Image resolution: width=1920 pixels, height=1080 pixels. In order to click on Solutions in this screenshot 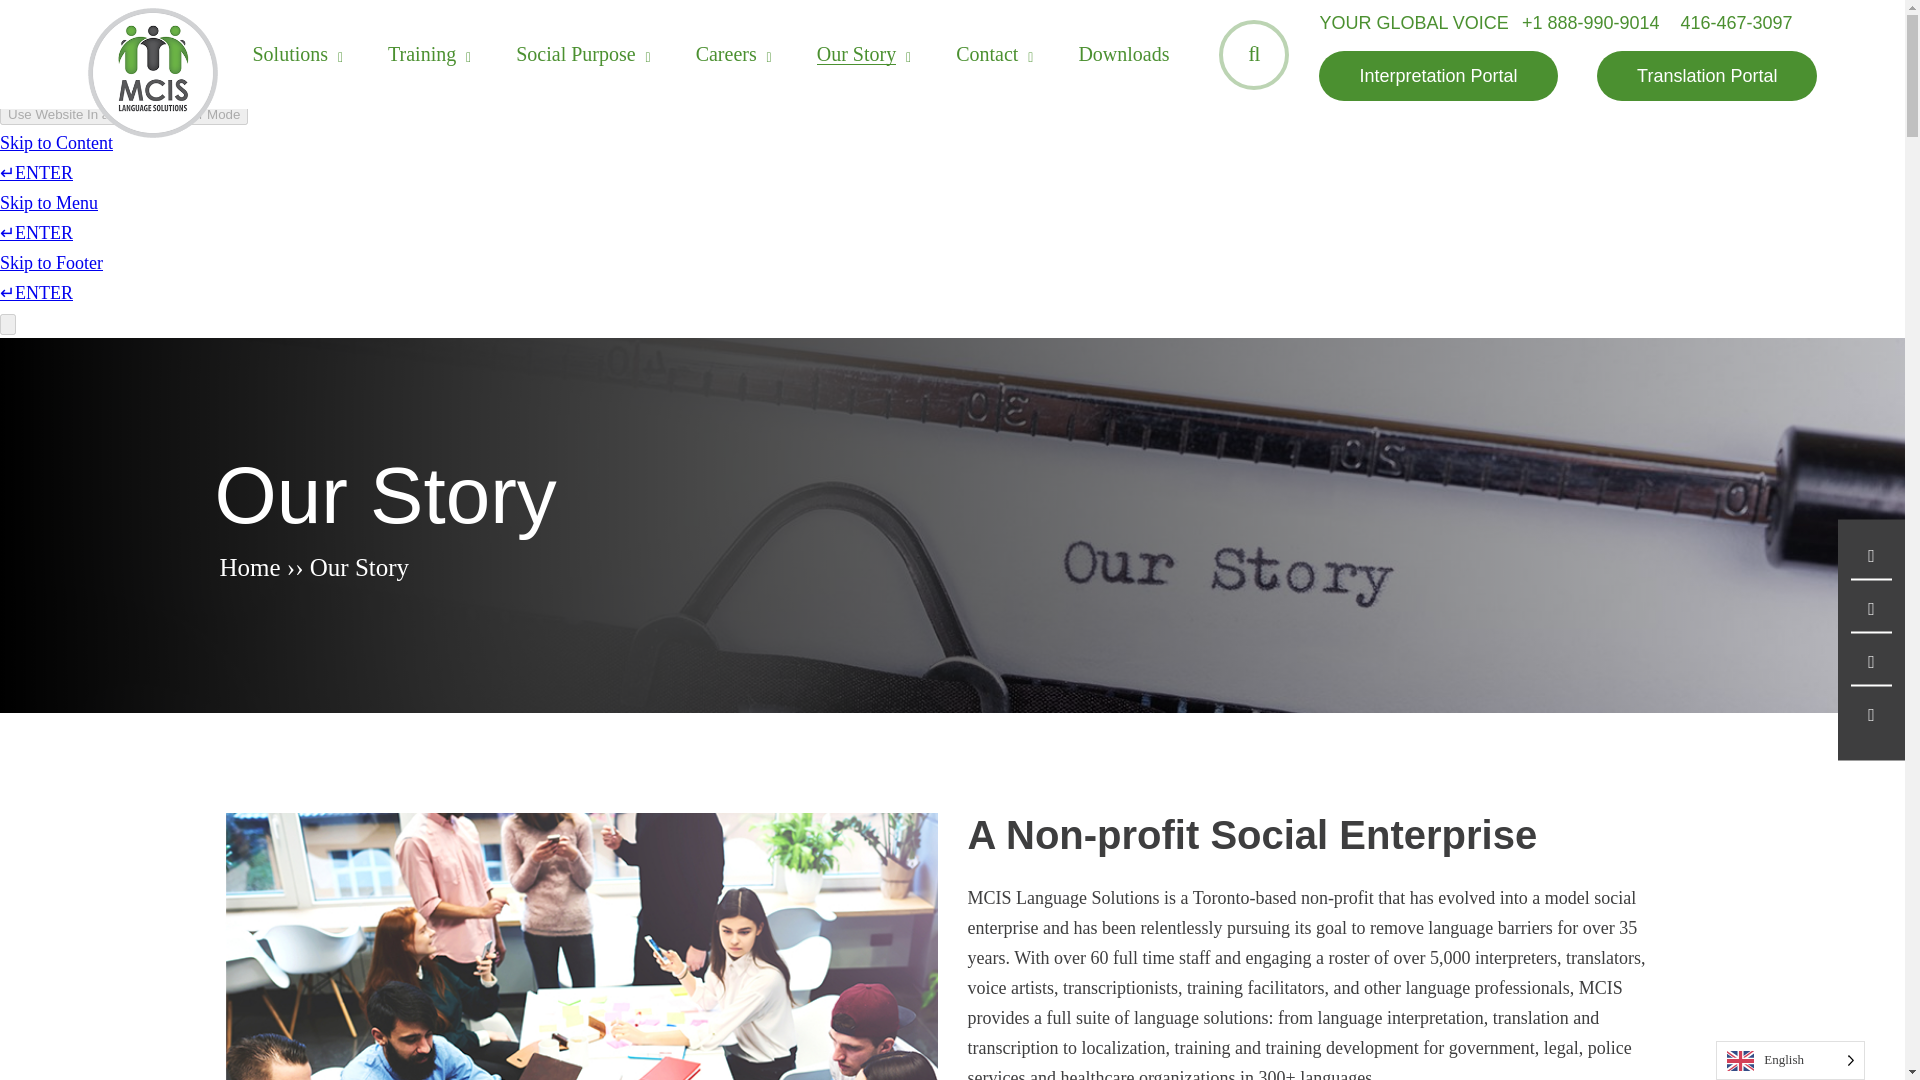, I will do `click(290, 54)`.